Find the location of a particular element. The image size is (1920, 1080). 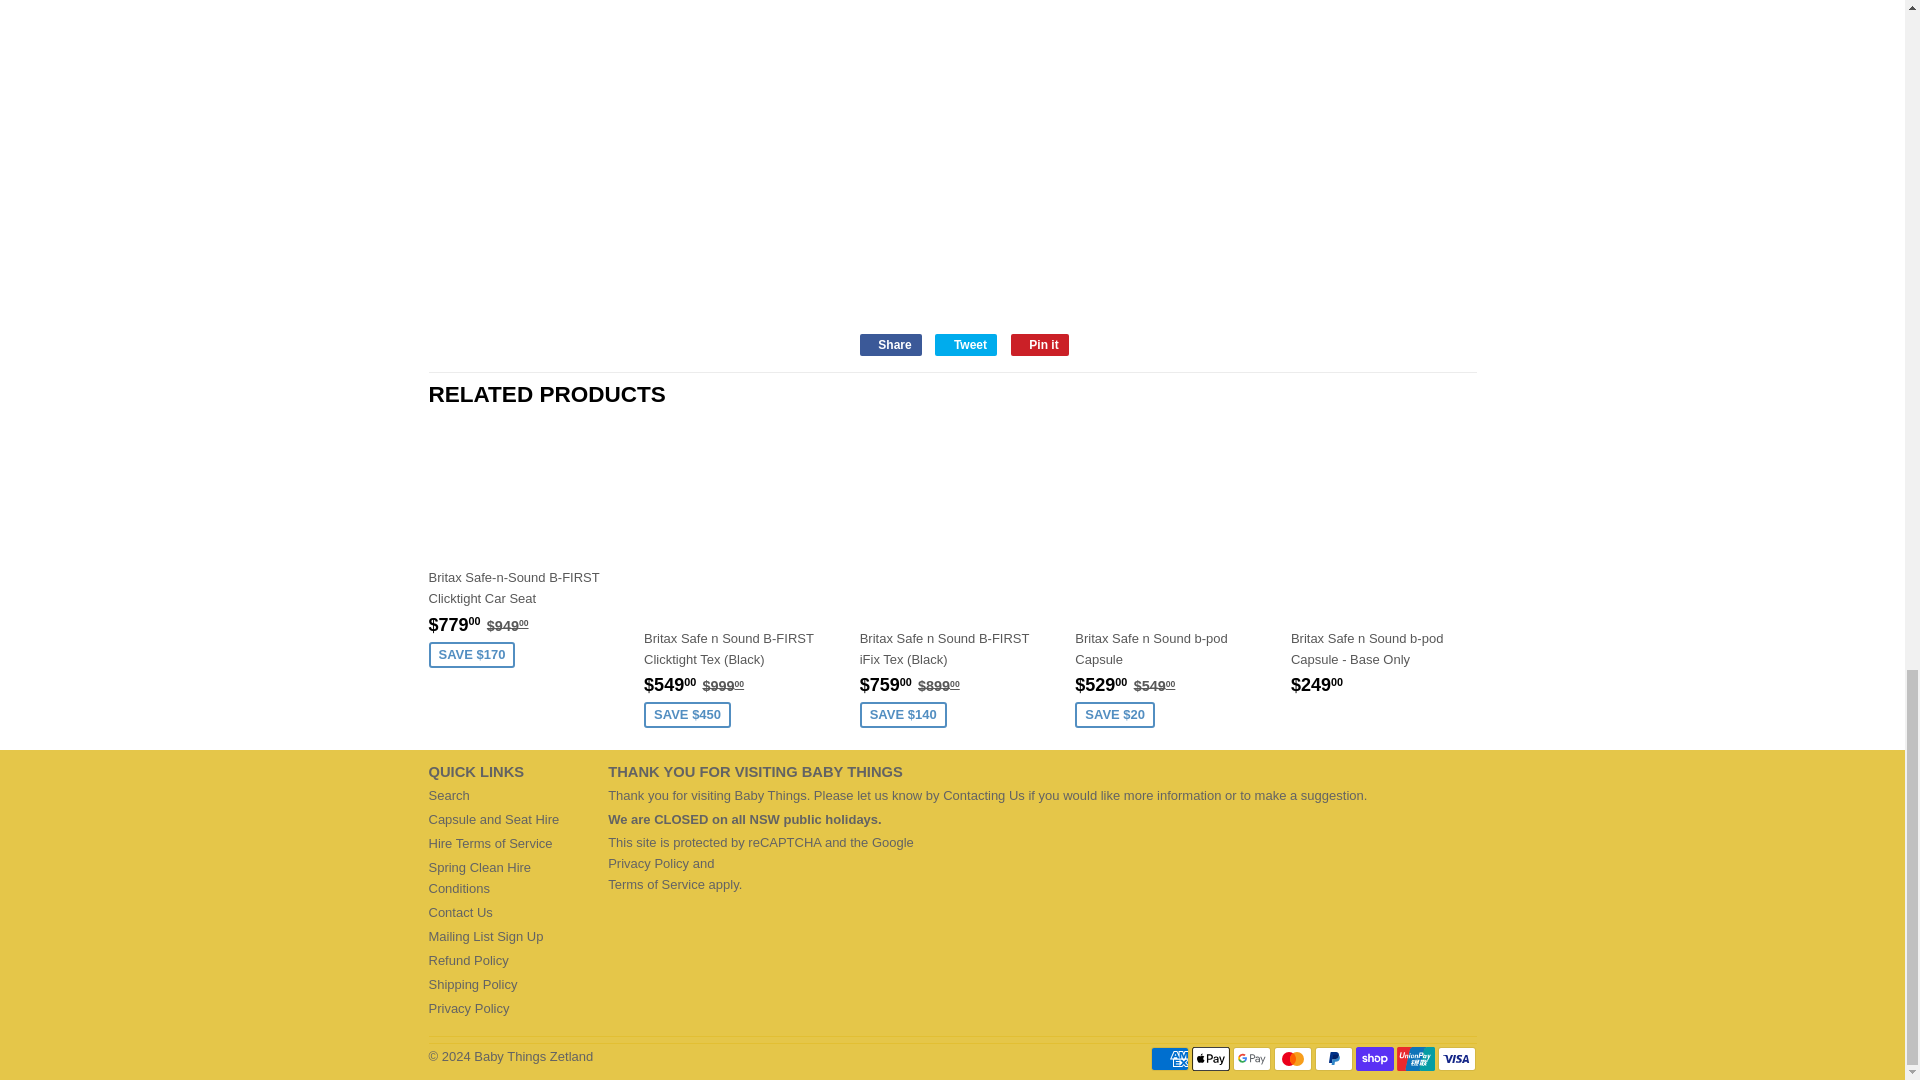

Tweet on Twitter is located at coordinates (966, 344).